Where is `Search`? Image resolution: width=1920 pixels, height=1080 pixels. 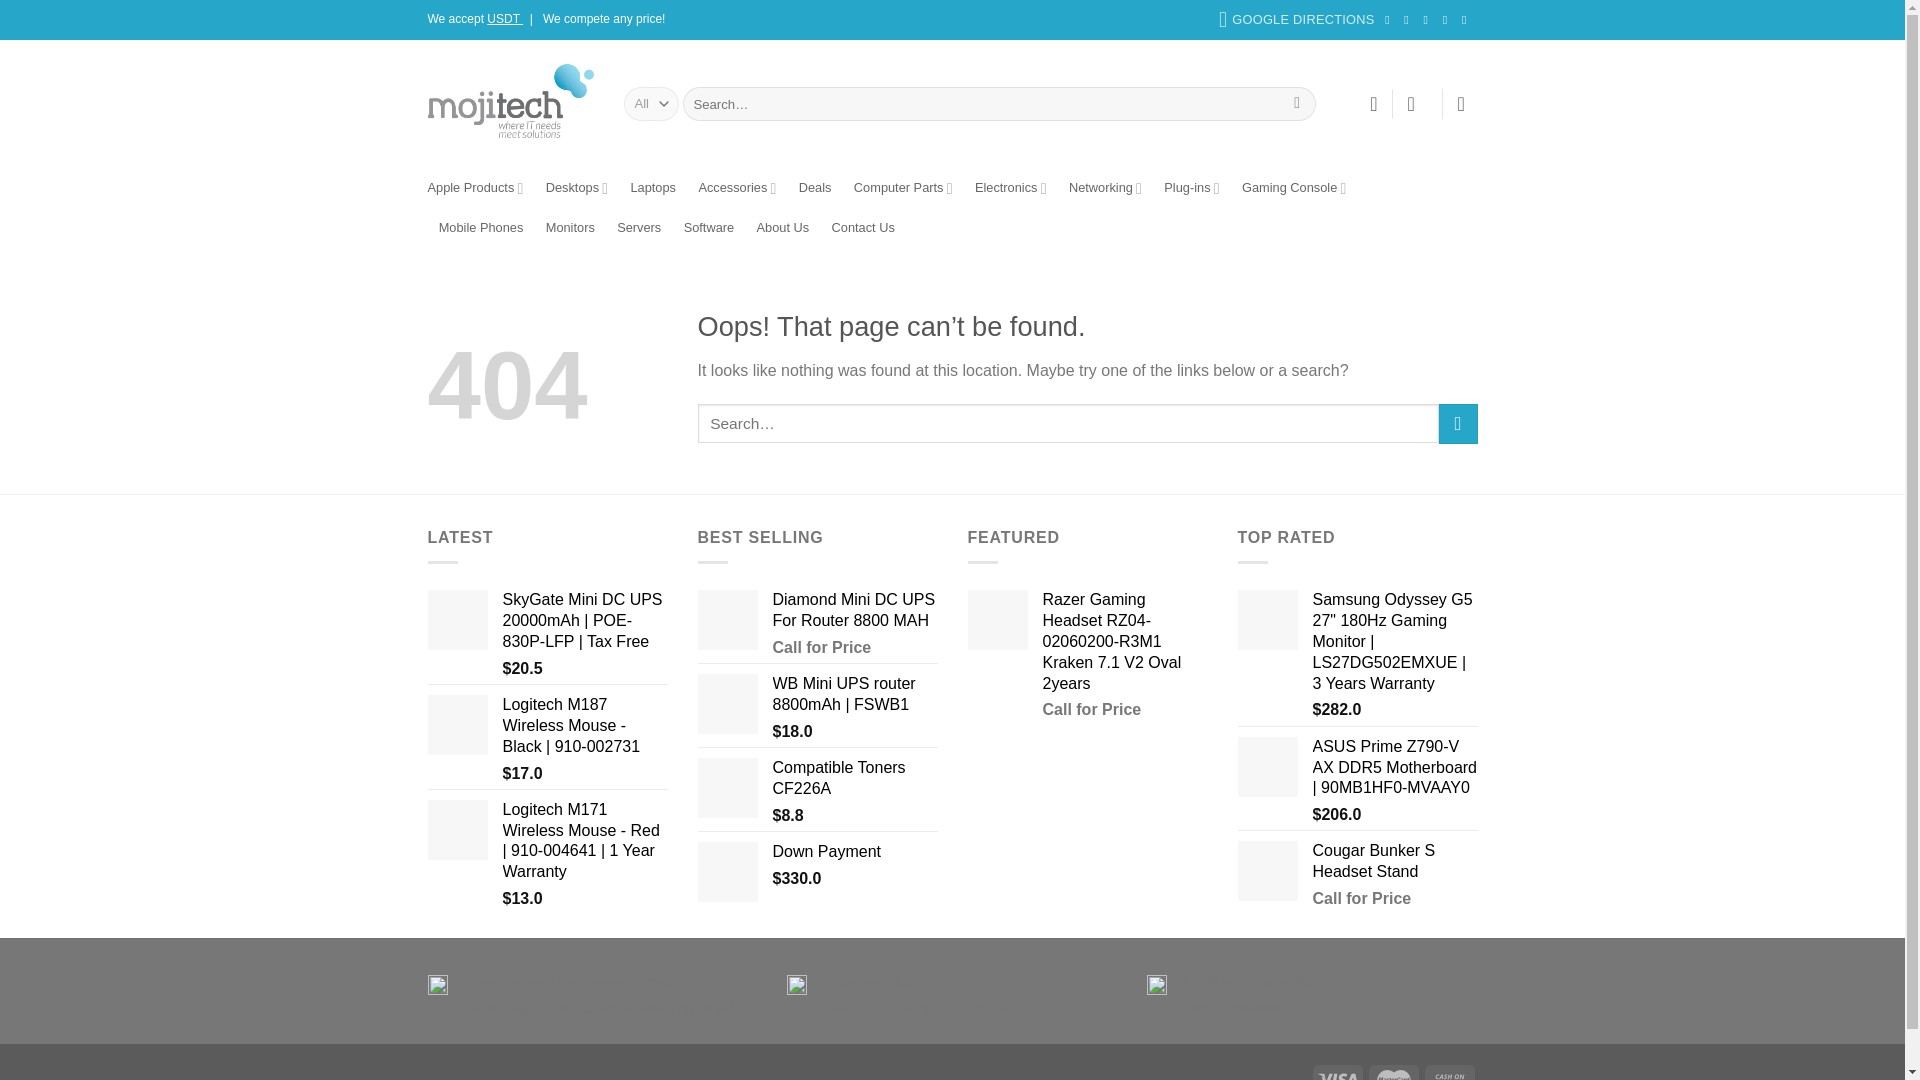 Search is located at coordinates (1296, 104).